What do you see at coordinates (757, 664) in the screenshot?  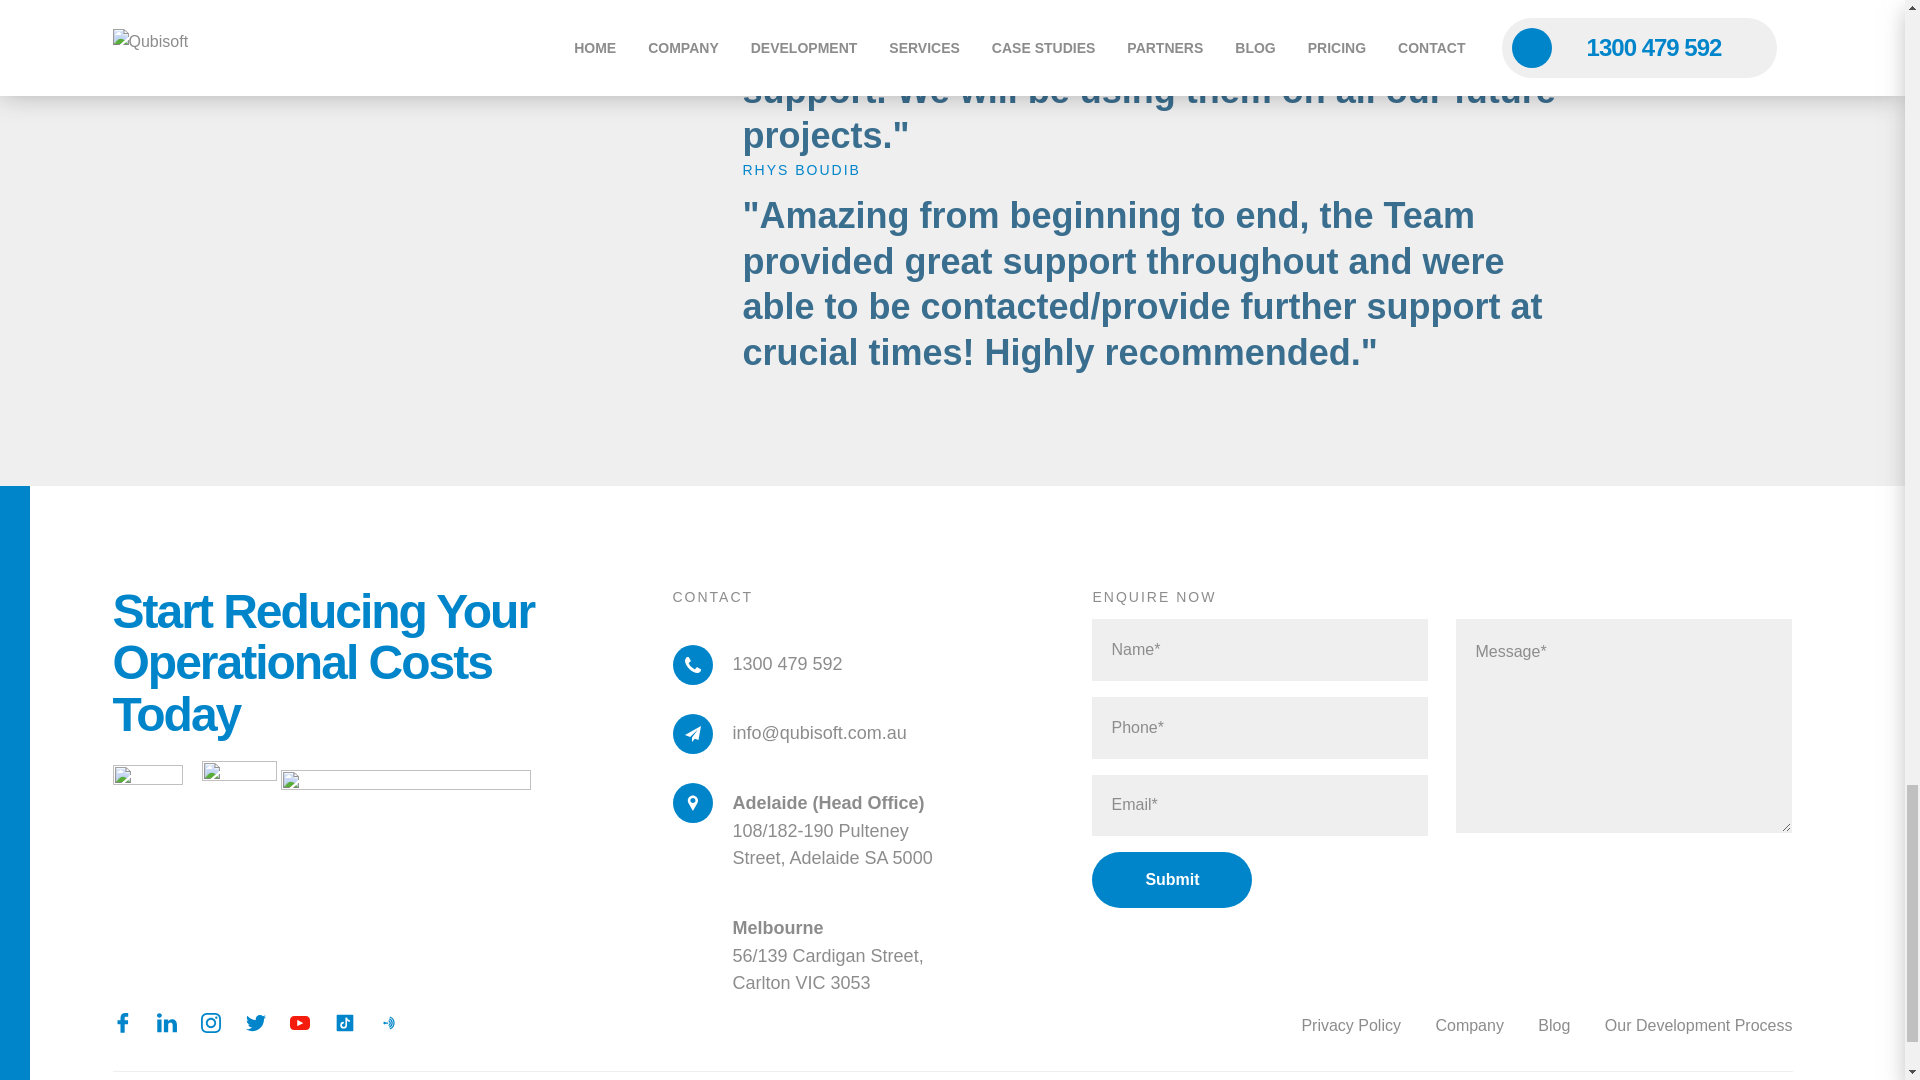 I see `1300 479 592` at bounding box center [757, 664].